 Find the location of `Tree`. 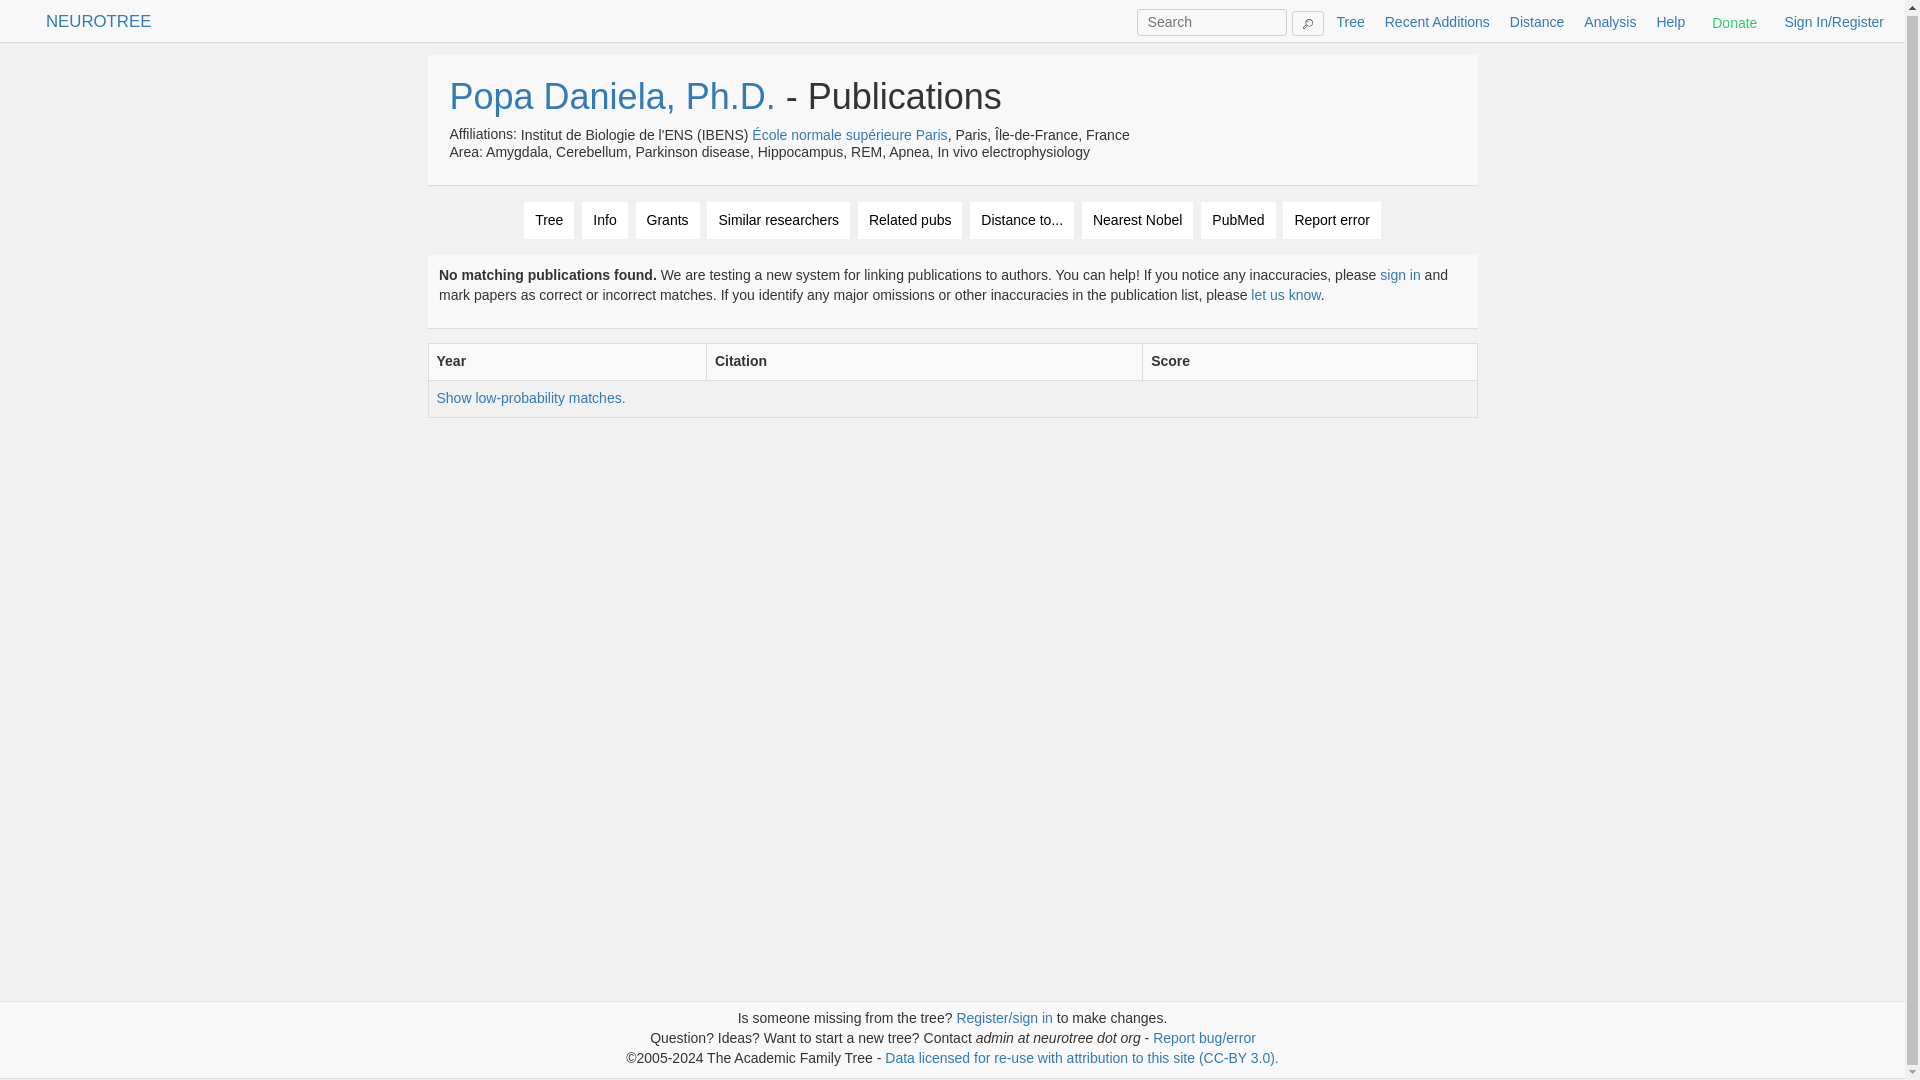

Tree is located at coordinates (549, 220).